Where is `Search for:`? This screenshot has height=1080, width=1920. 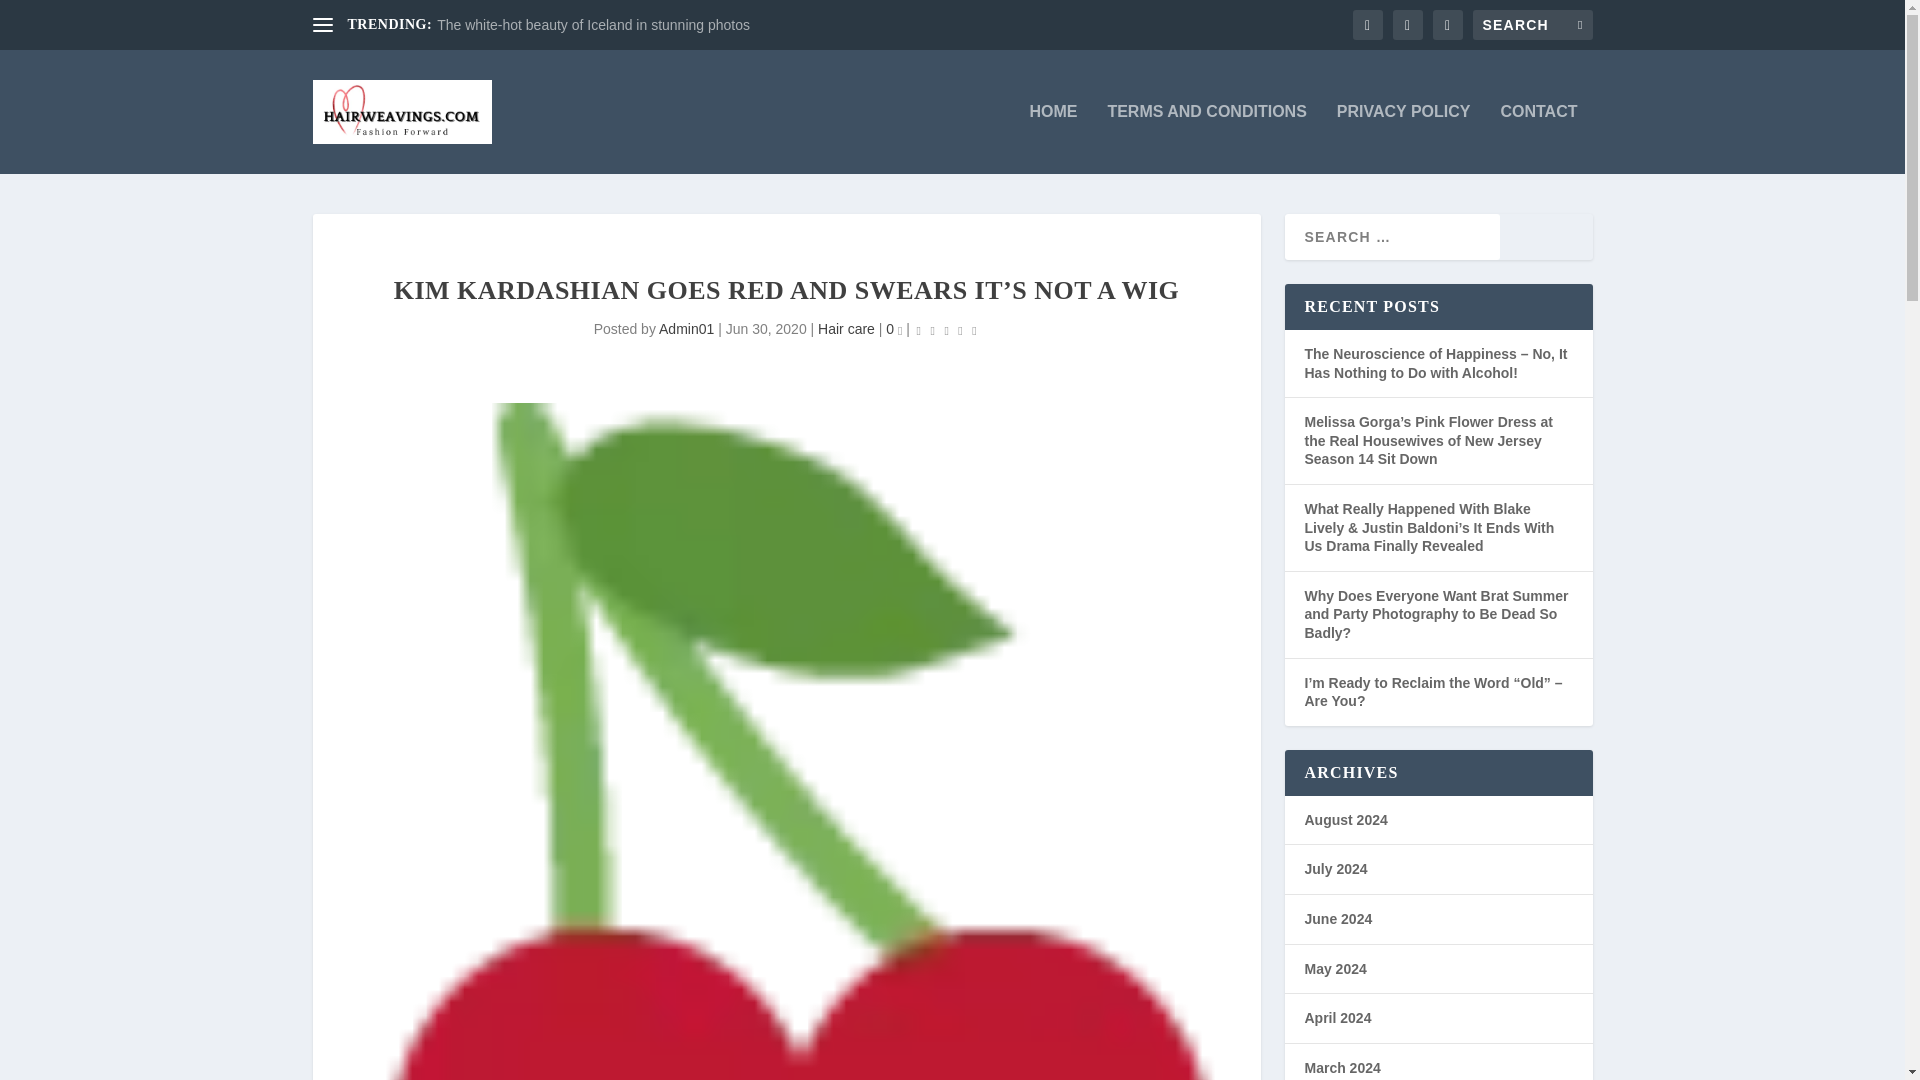 Search for: is located at coordinates (1532, 24).